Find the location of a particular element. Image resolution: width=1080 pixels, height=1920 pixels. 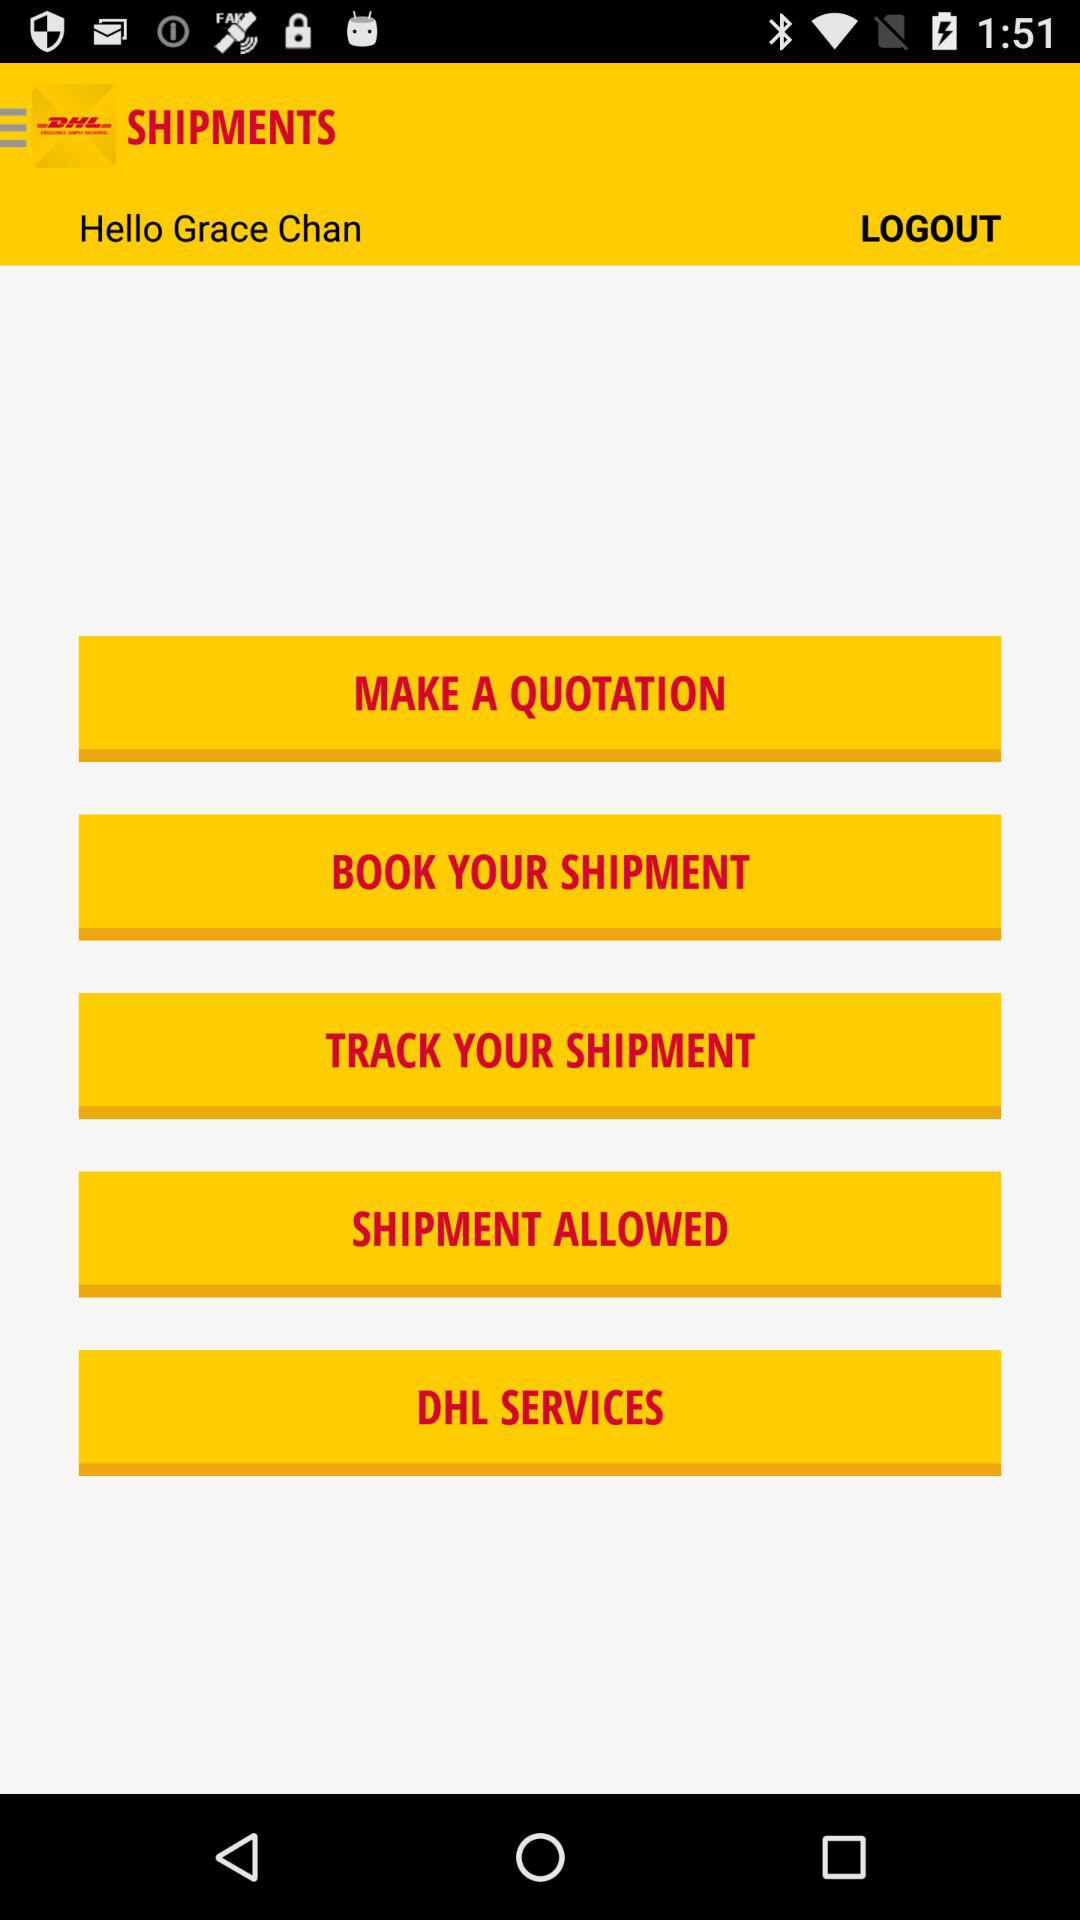

tap the app to the right of the hello grace chan app is located at coordinates (930, 226).